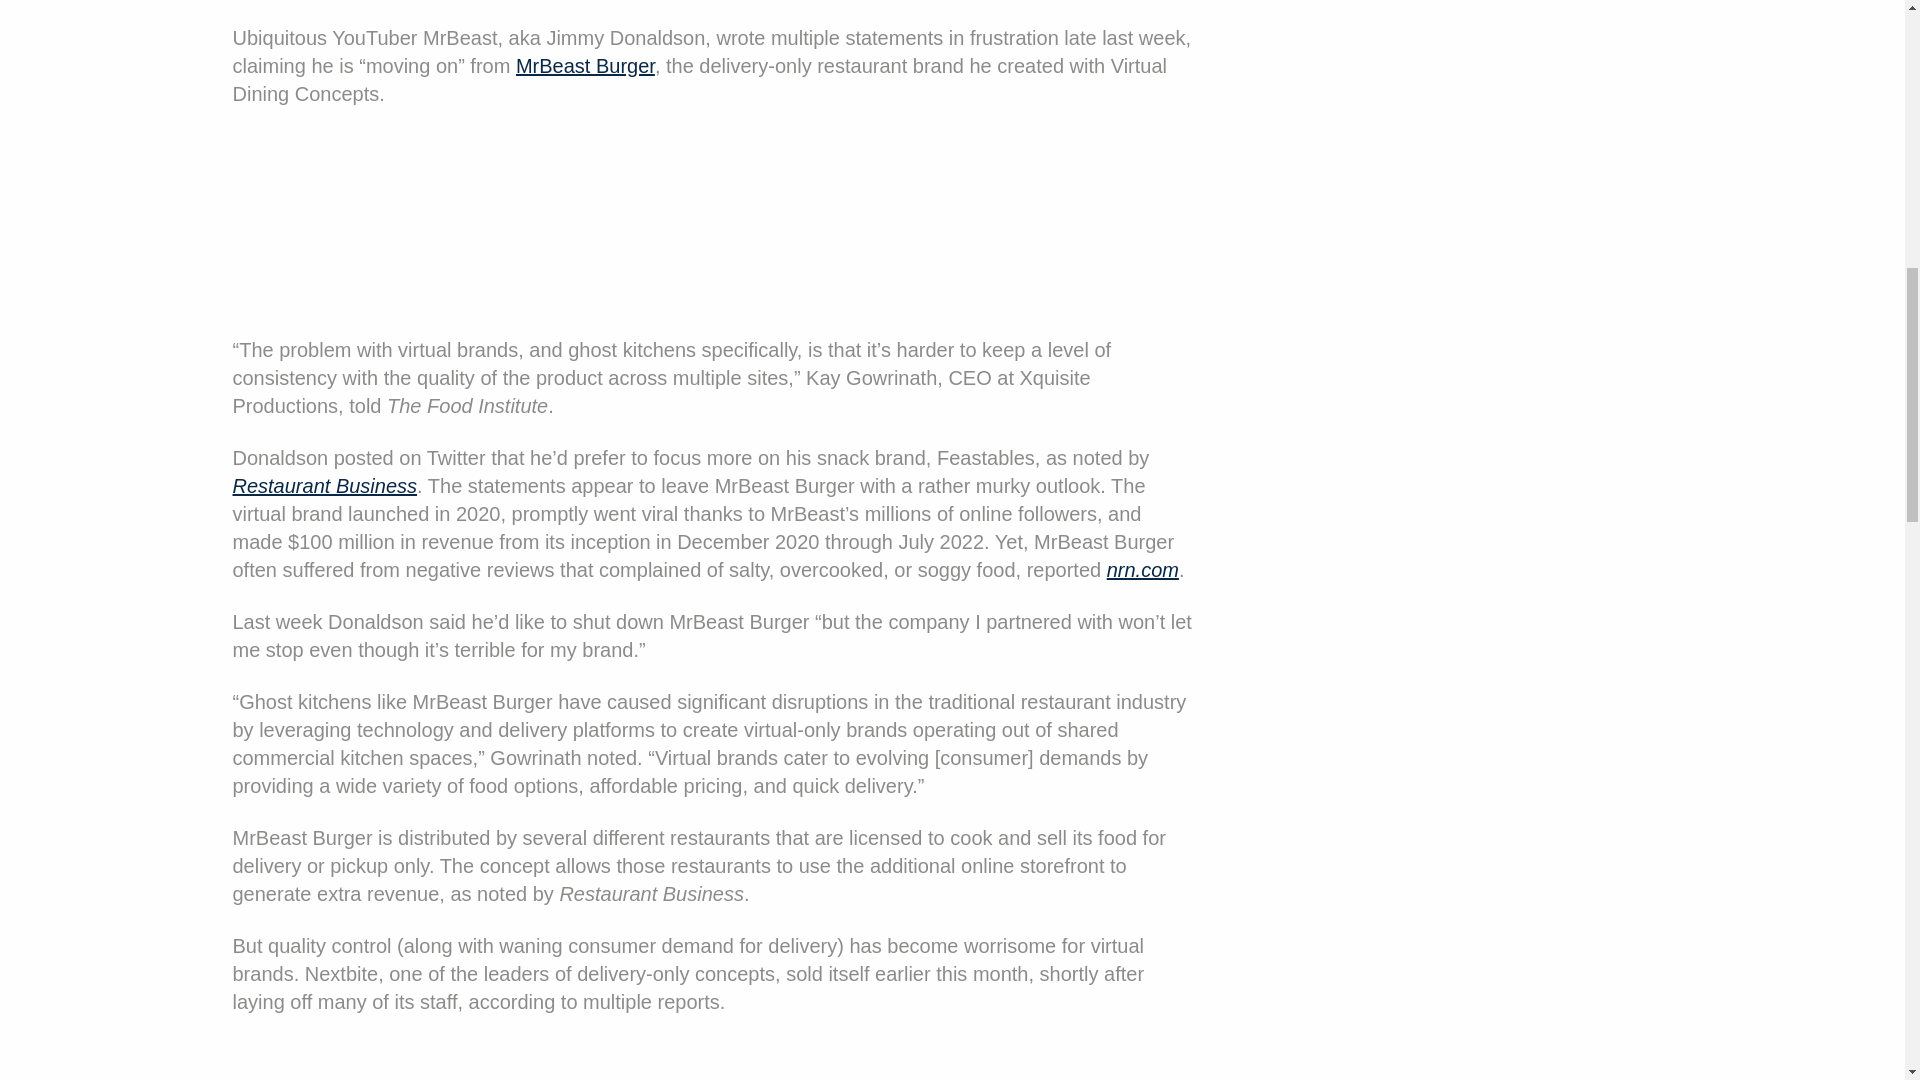 The height and width of the screenshot is (1080, 1920). I want to click on SHOP, so click(944, 500).